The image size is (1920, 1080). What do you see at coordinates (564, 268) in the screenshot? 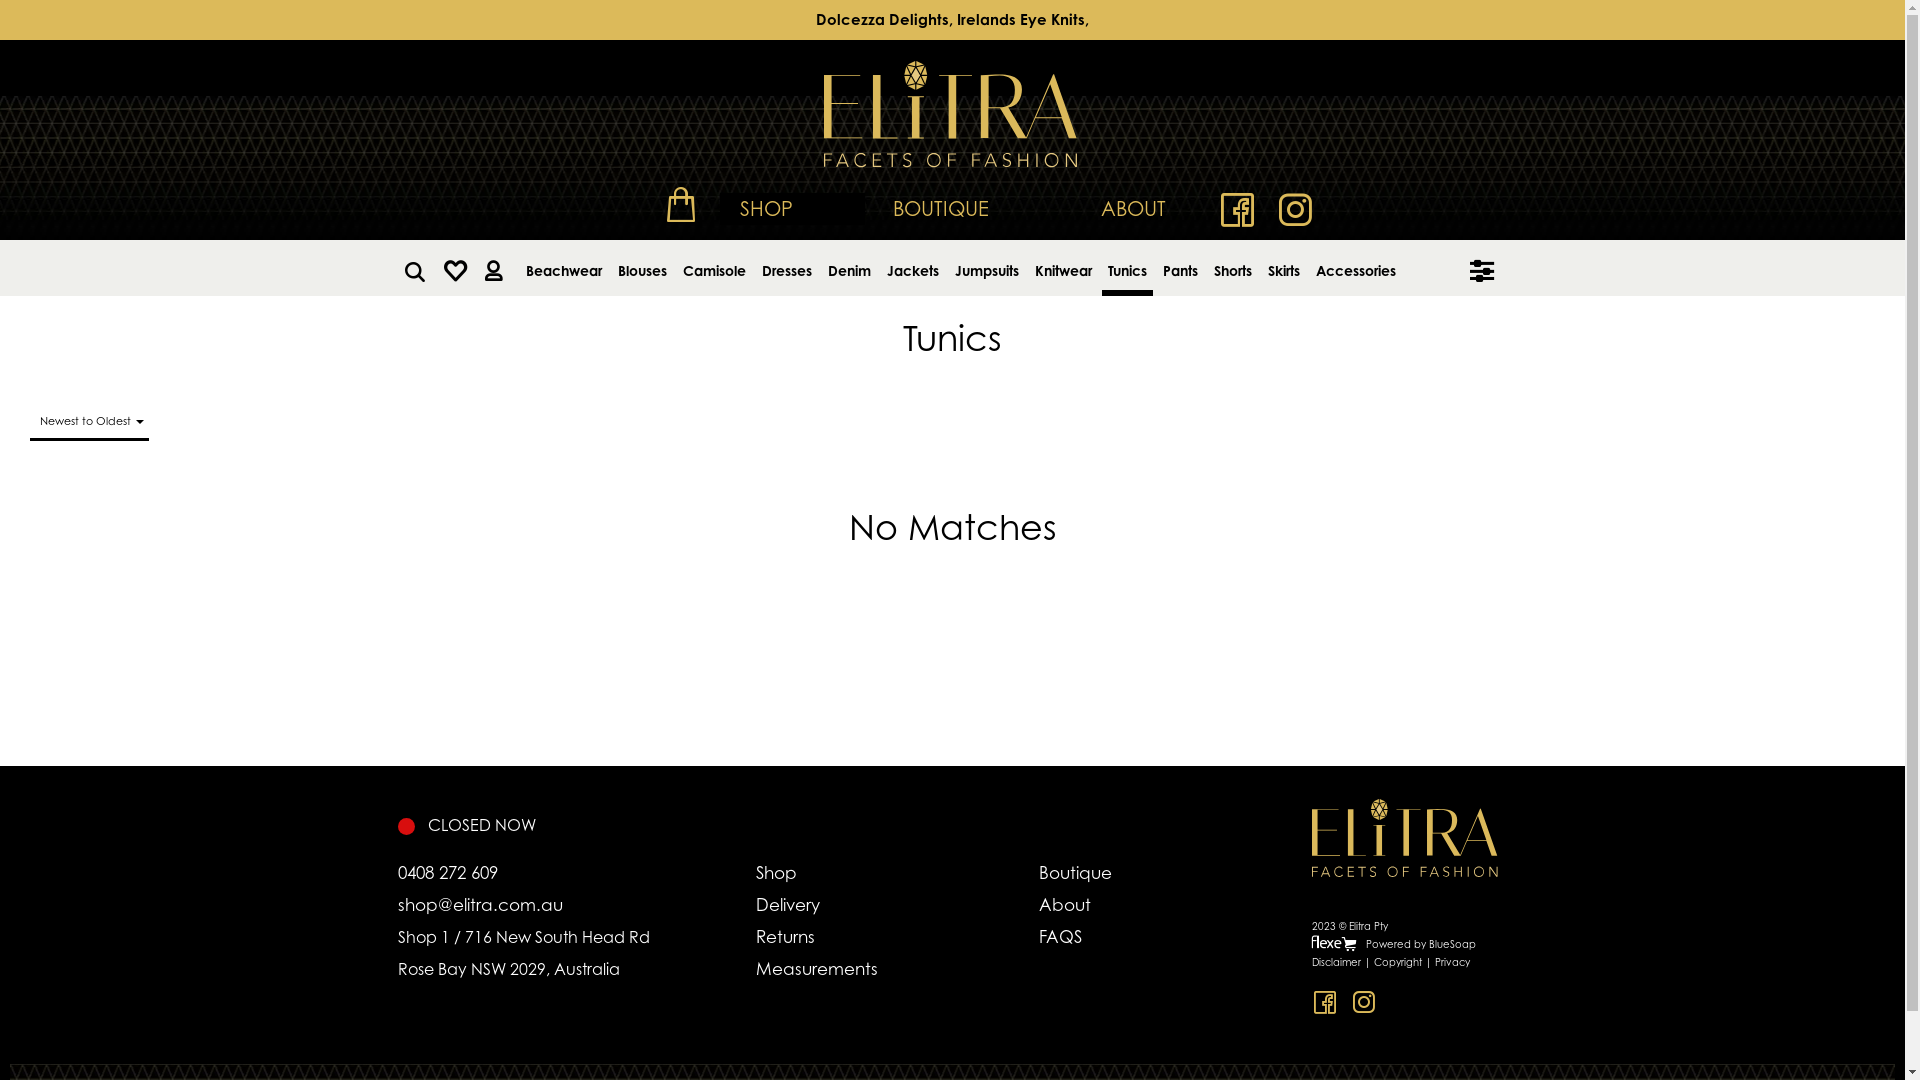
I see `Beachwear` at bounding box center [564, 268].